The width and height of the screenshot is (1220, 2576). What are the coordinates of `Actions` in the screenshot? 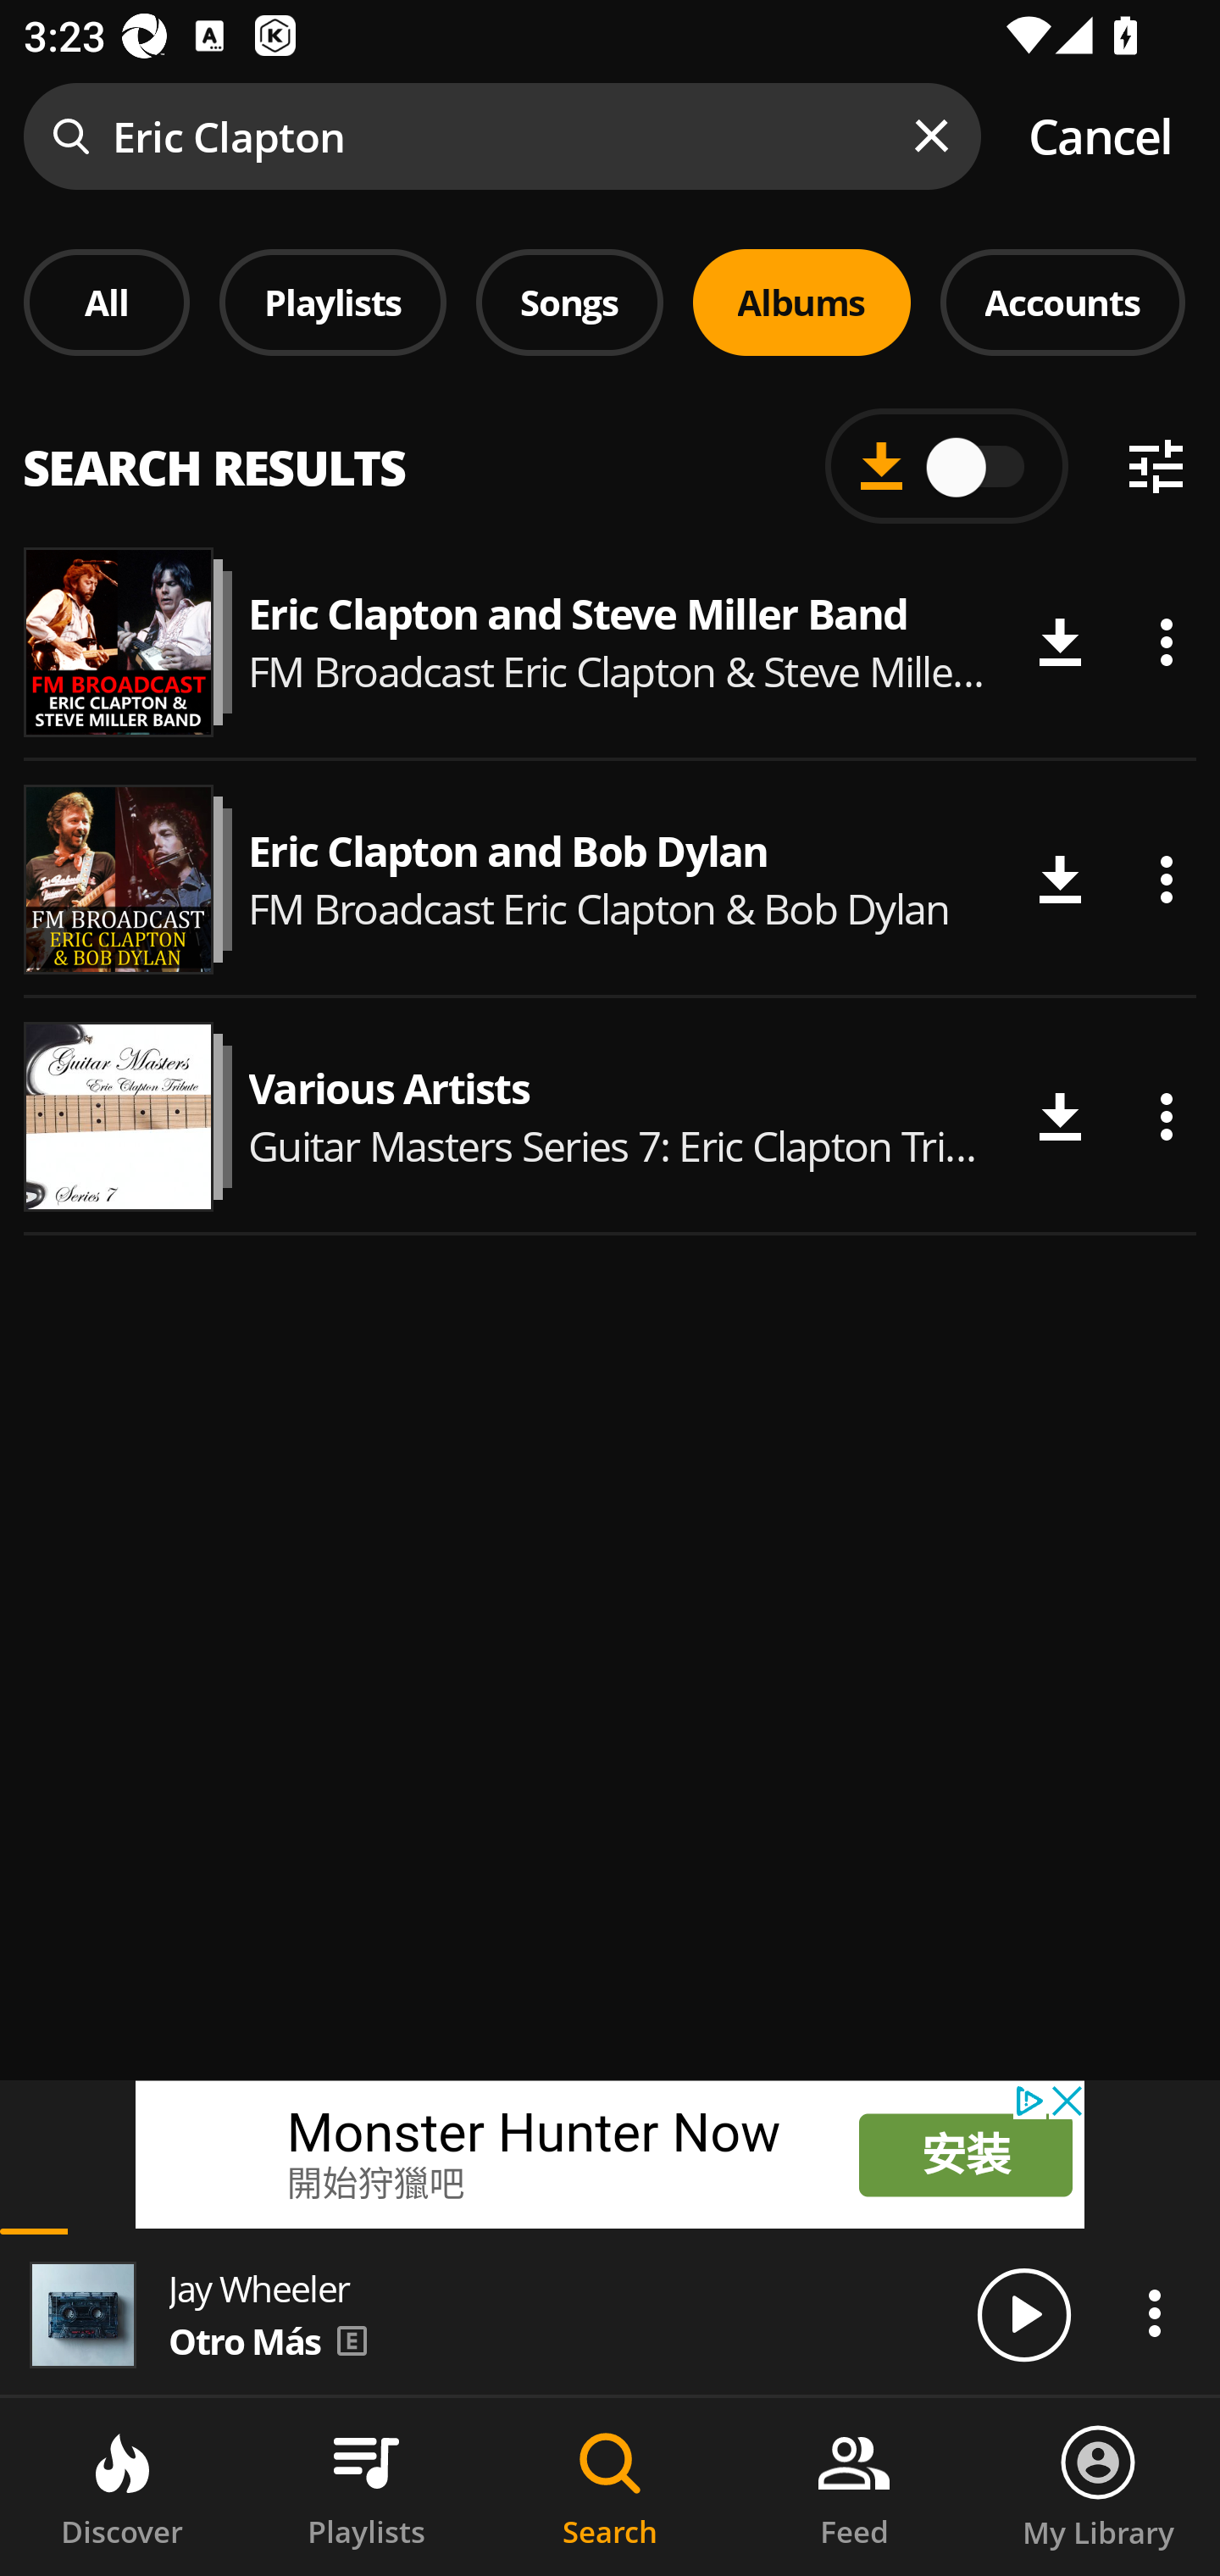 It's located at (1166, 880).